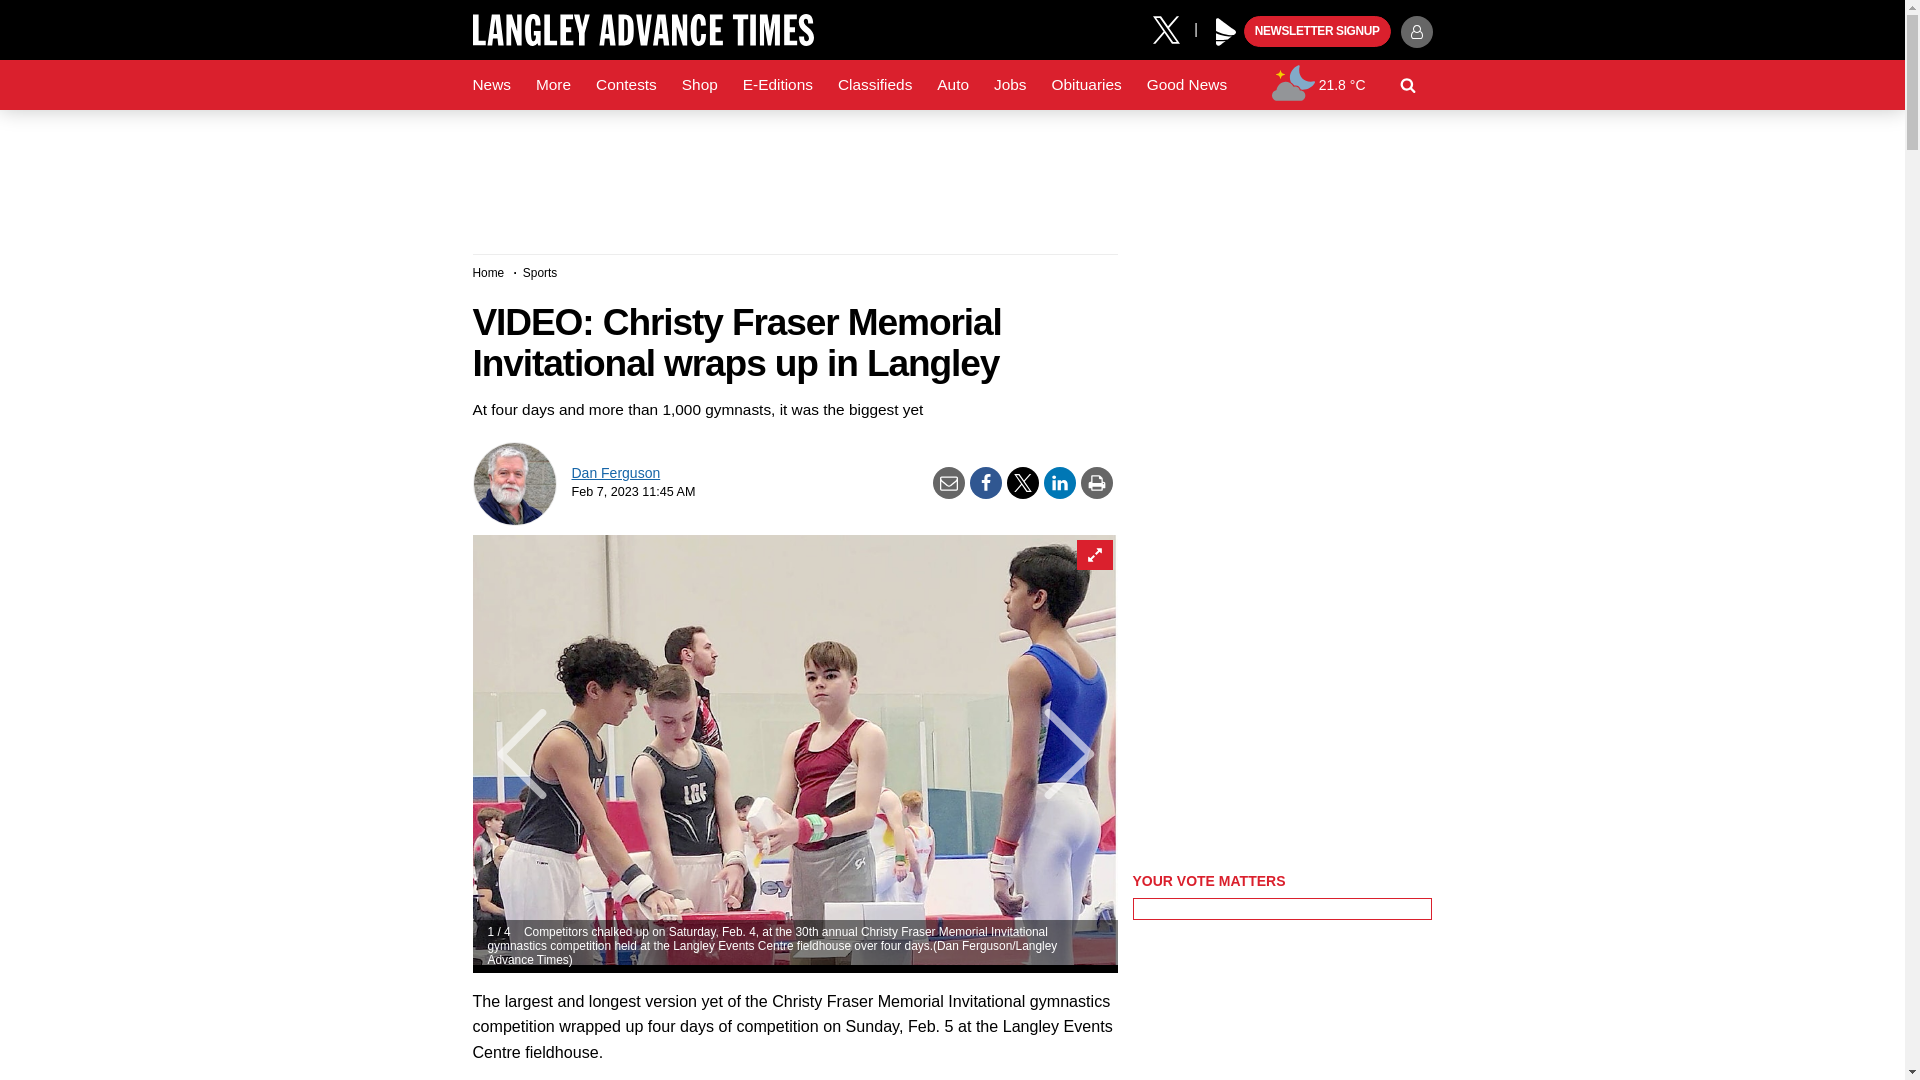  I want to click on News, so click(491, 85).